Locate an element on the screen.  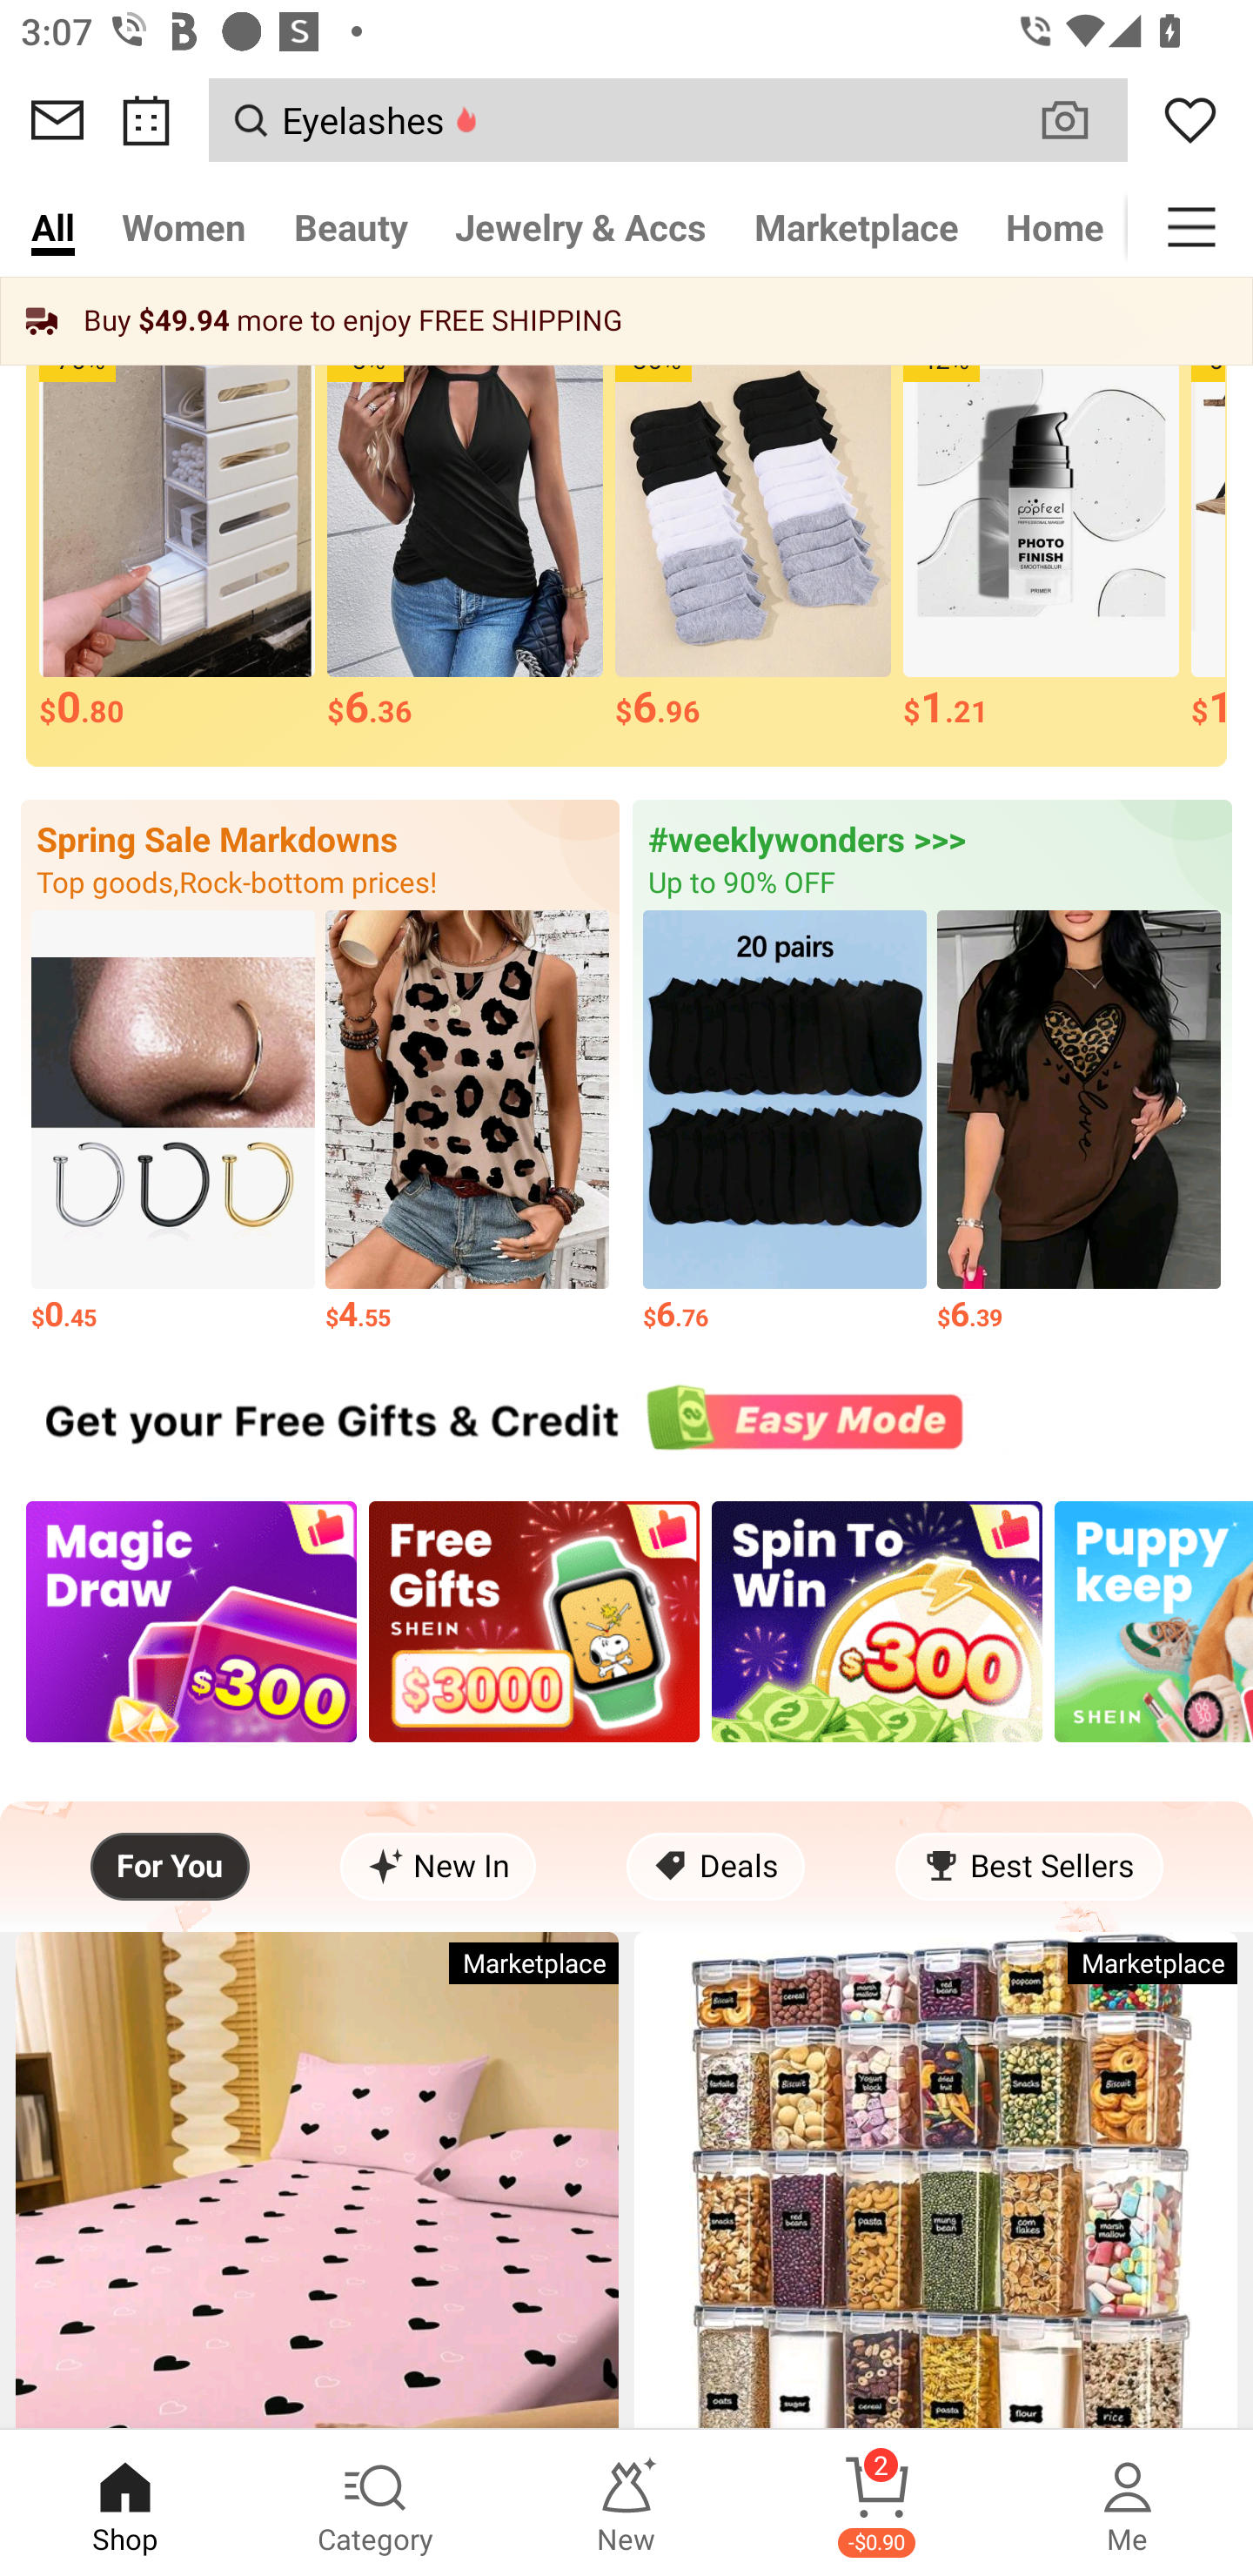
Wishlist is located at coordinates (1190, 120).